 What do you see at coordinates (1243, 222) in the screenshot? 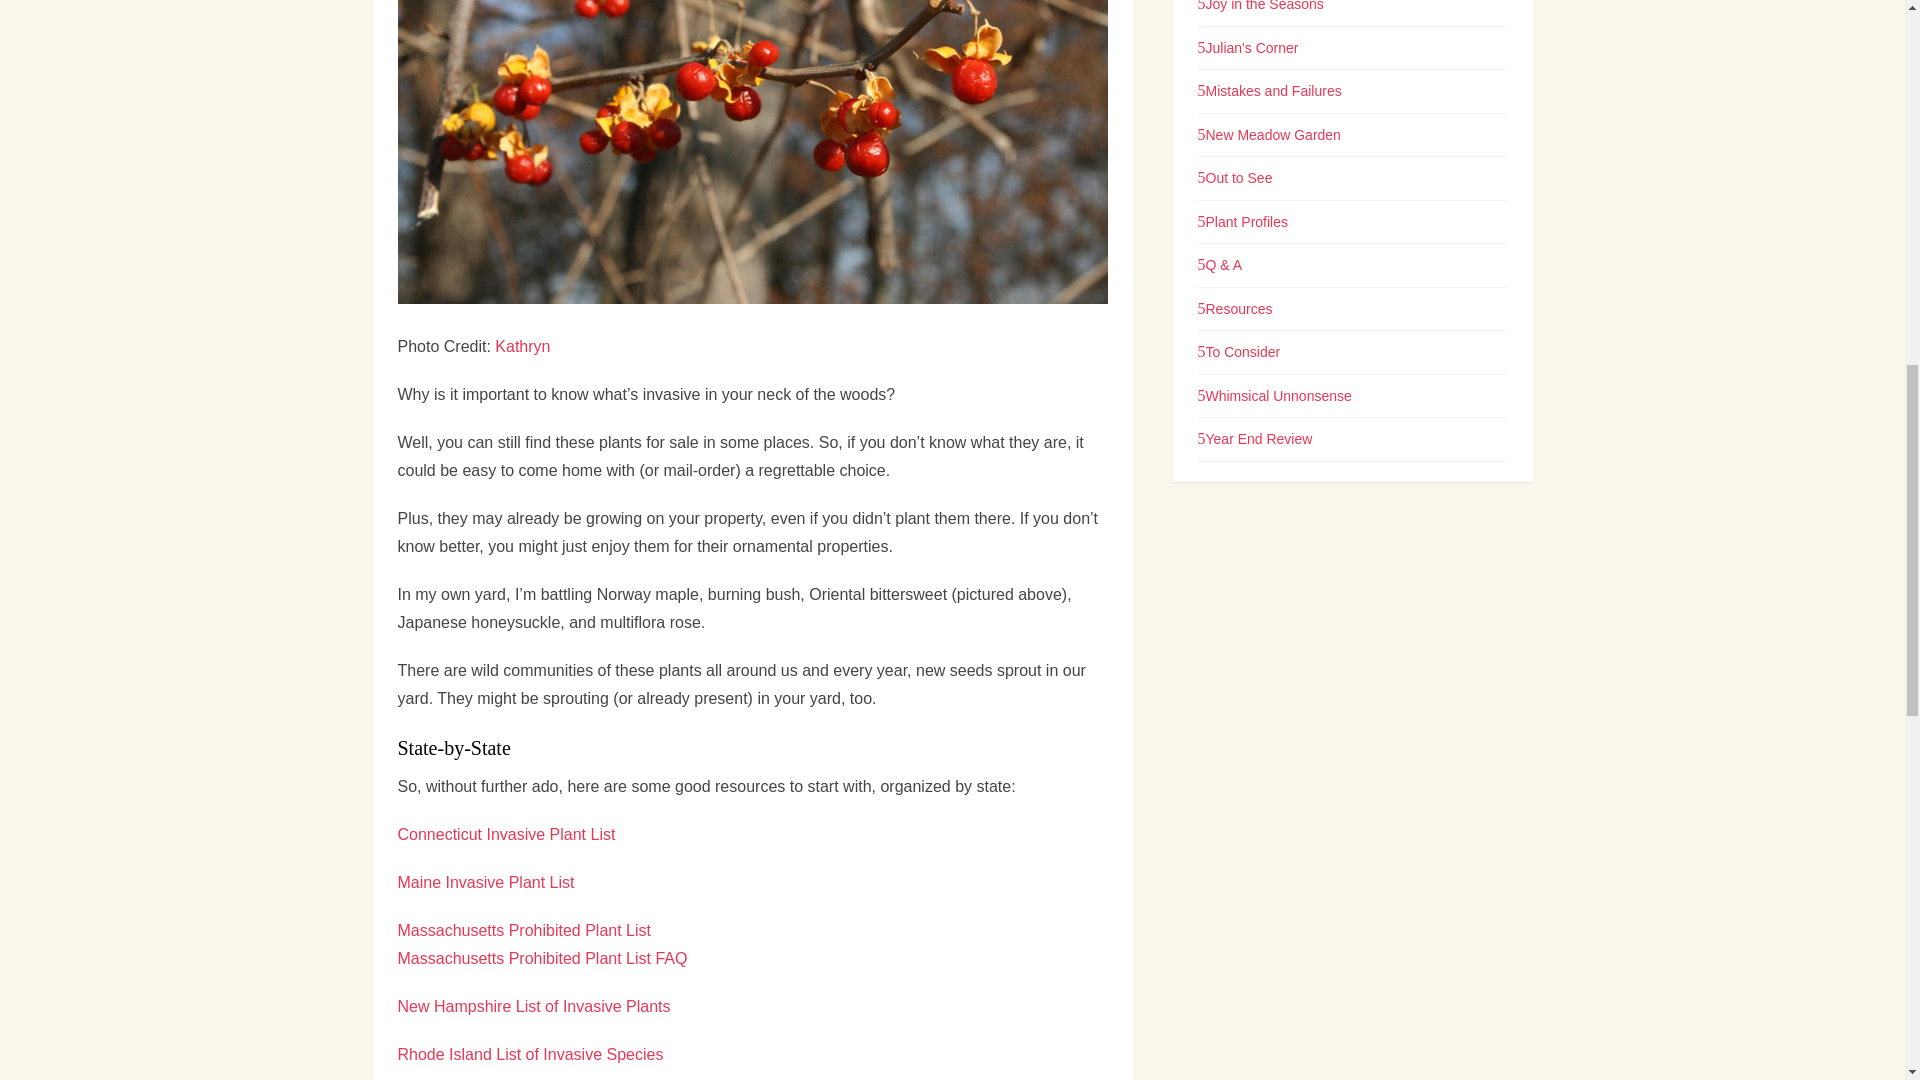
I see `Plant Profiles` at bounding box center [1243, 222].